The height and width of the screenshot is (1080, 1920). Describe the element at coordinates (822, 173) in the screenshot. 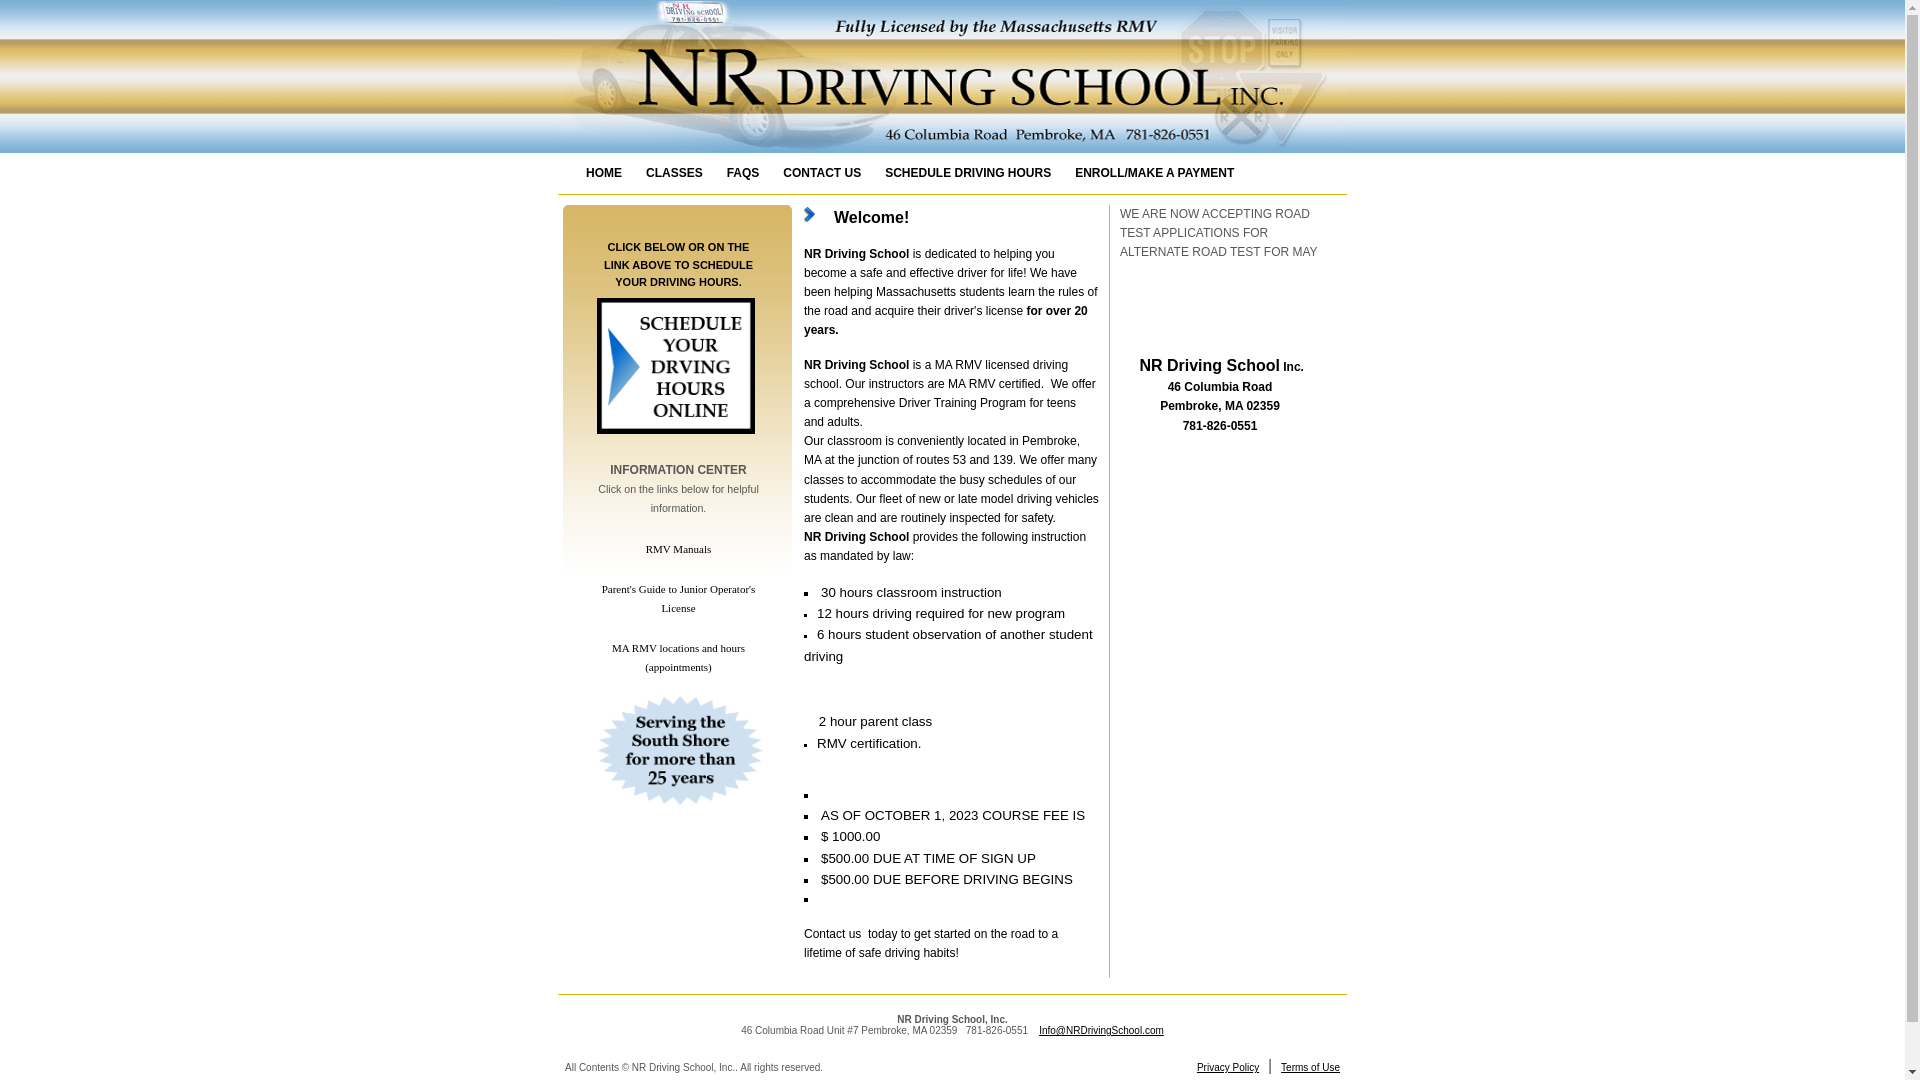

I see `Contact Us` at that location.